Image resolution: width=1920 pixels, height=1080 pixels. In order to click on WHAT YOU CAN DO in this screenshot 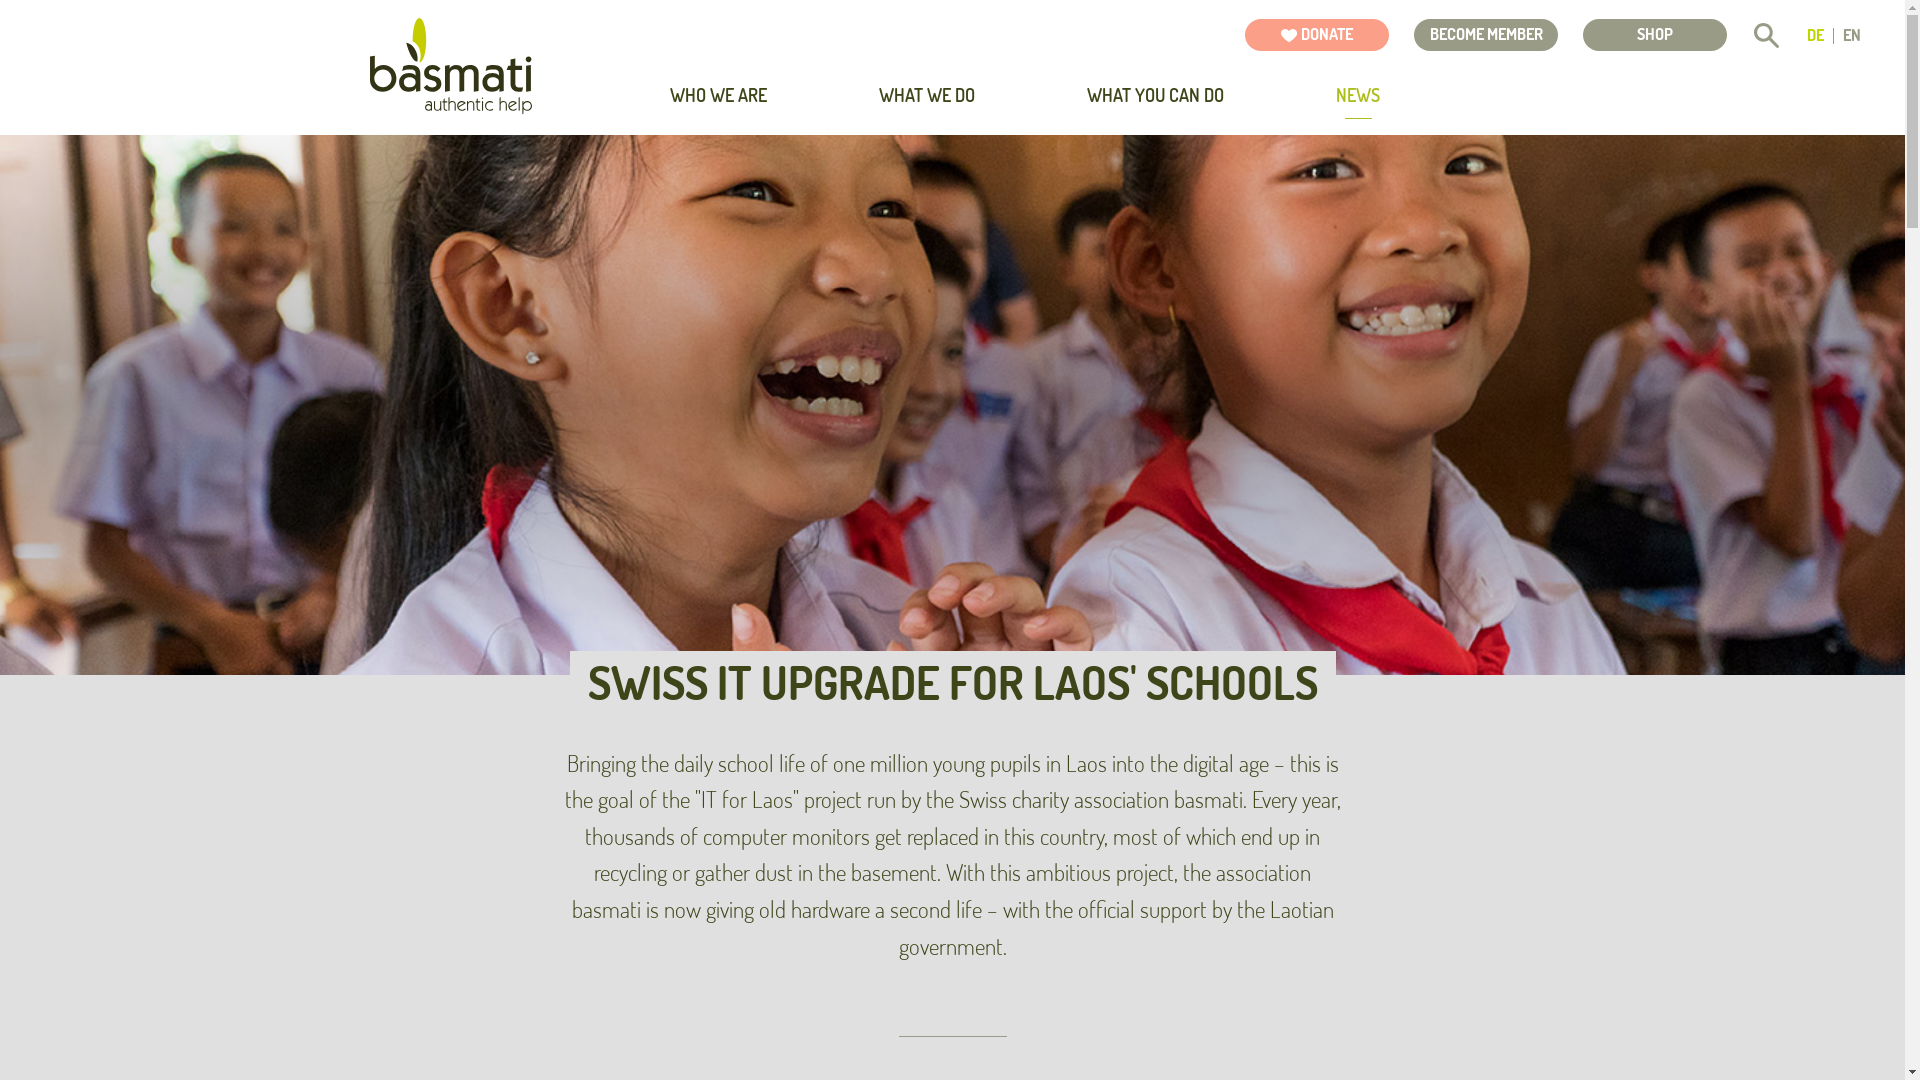, I will do `click(1156, 96)`.